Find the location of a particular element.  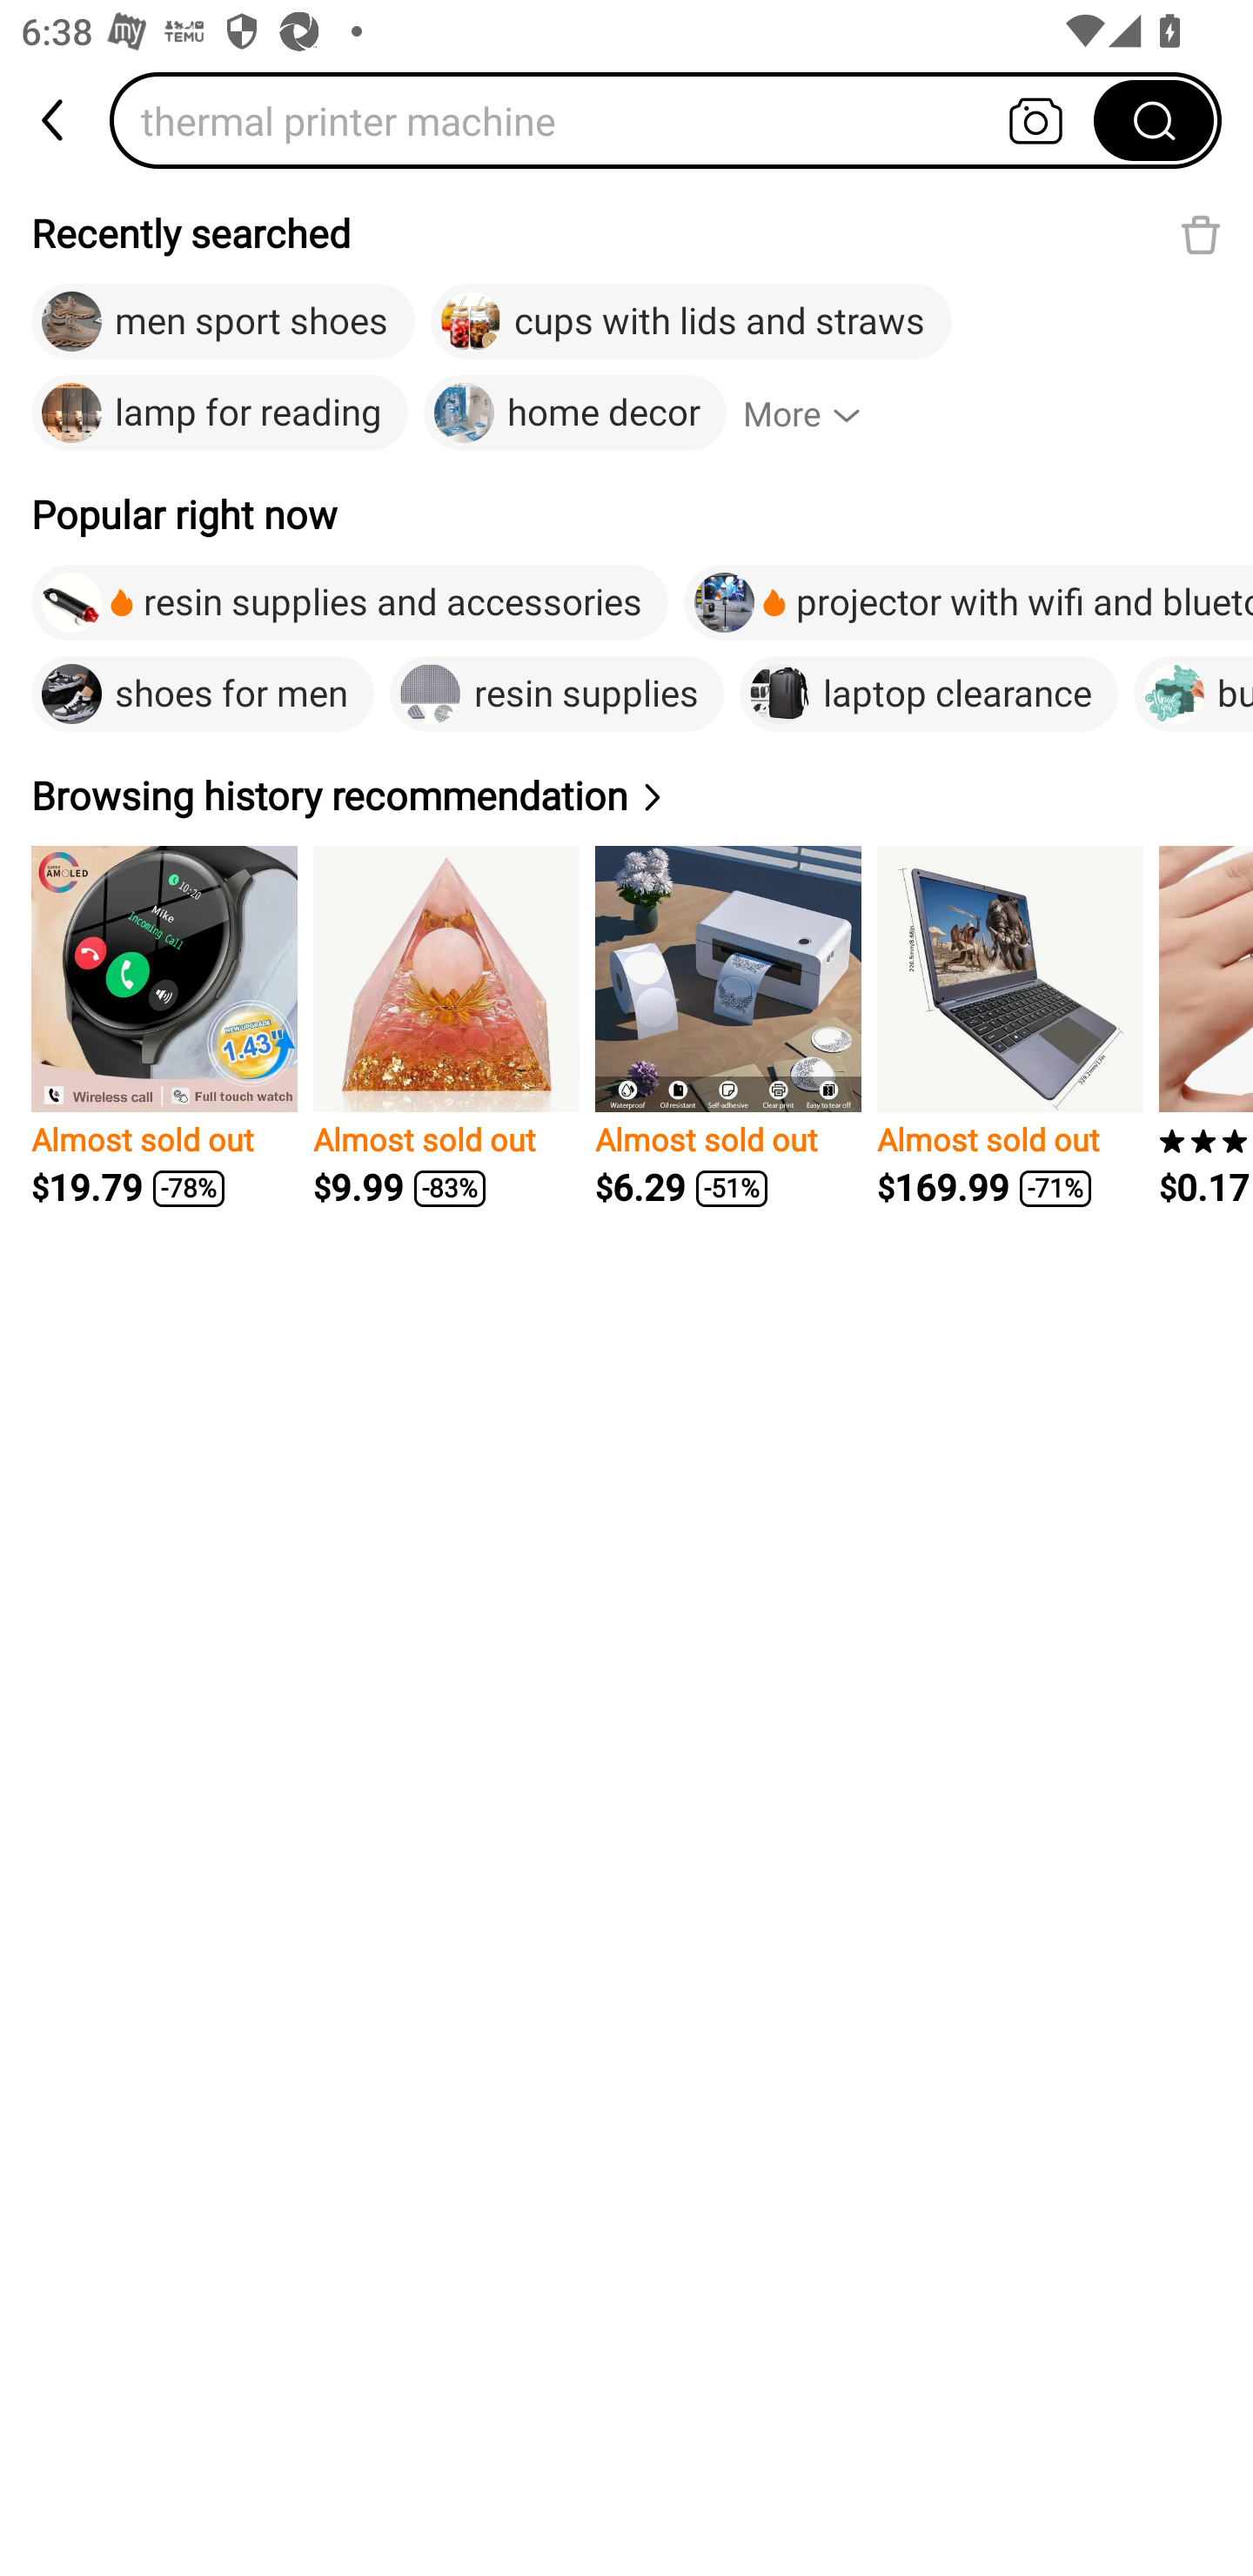

Almost sold out $19.79 -78% is located at coordinates (164, 1027).